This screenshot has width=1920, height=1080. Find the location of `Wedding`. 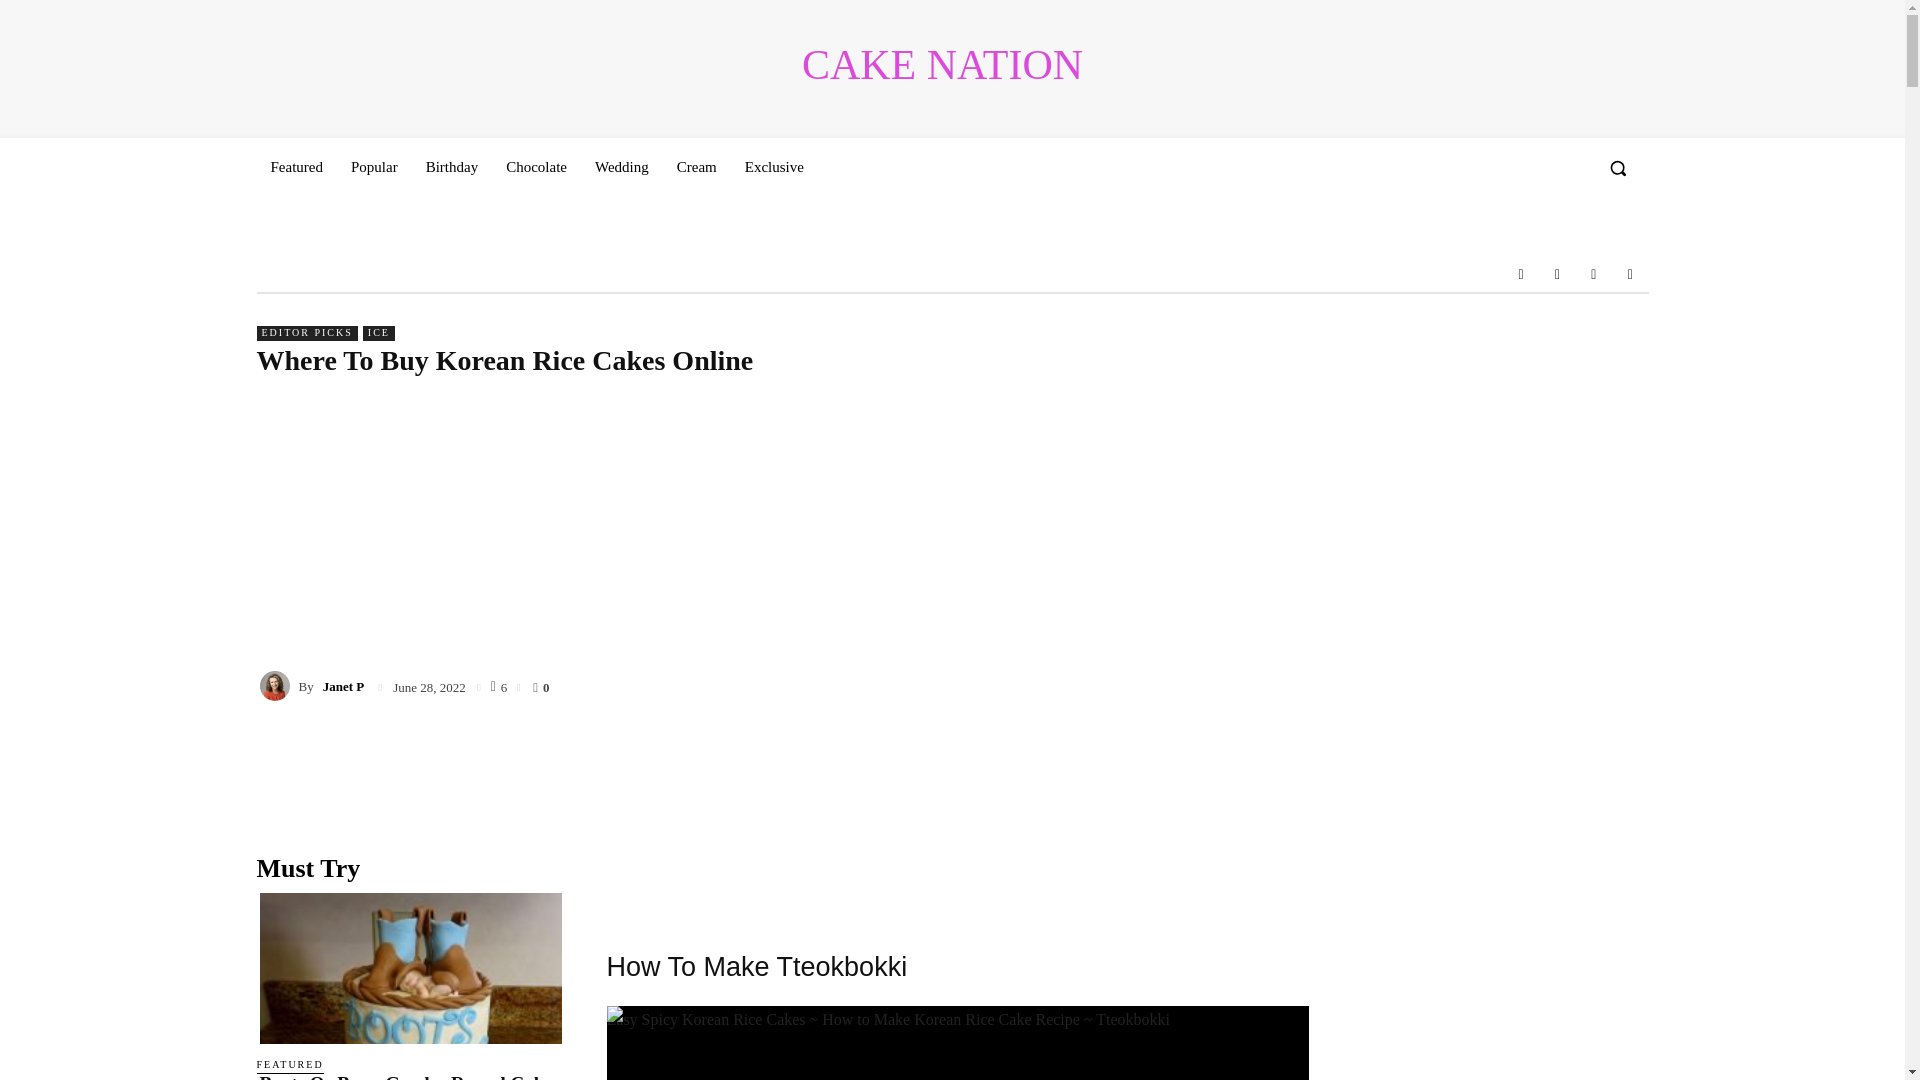

Wedding is located at coordinates (622, 166).